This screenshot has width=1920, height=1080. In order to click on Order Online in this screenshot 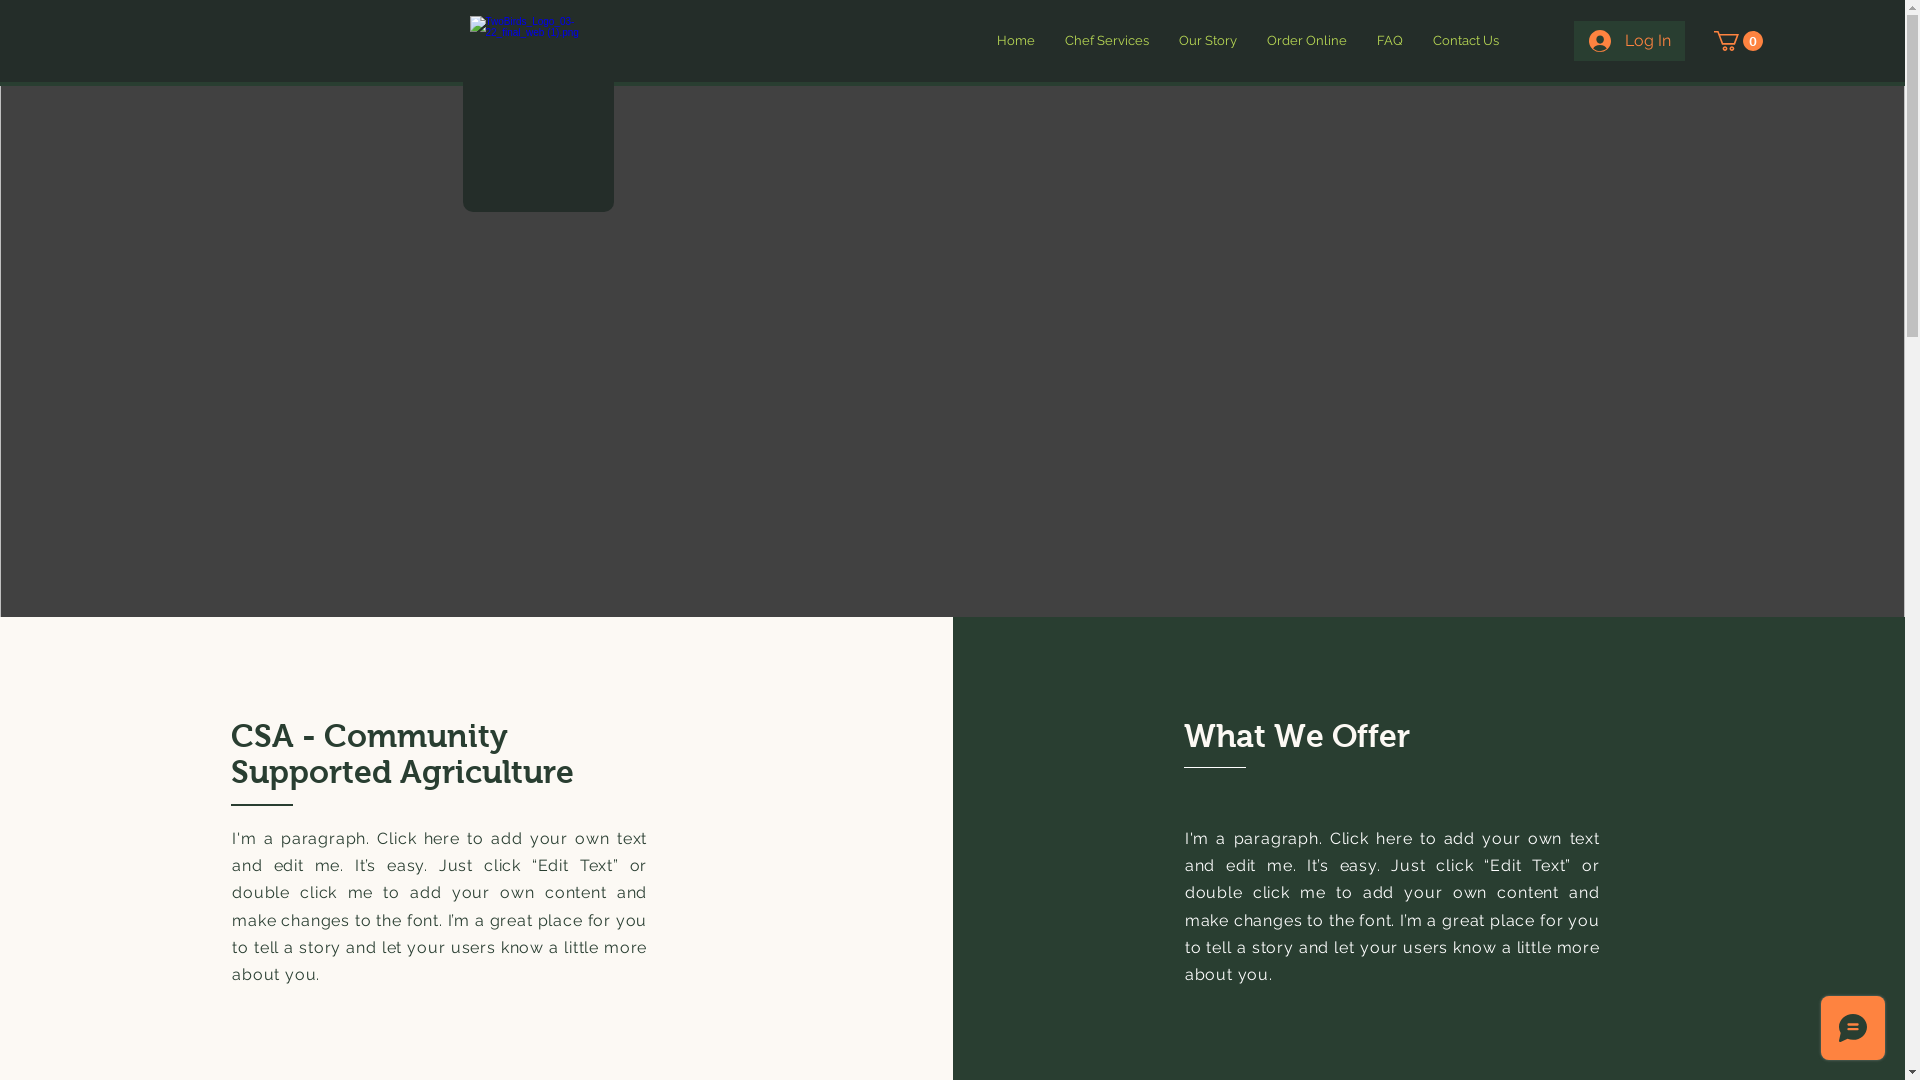, I will do `click(1307, 41)`.